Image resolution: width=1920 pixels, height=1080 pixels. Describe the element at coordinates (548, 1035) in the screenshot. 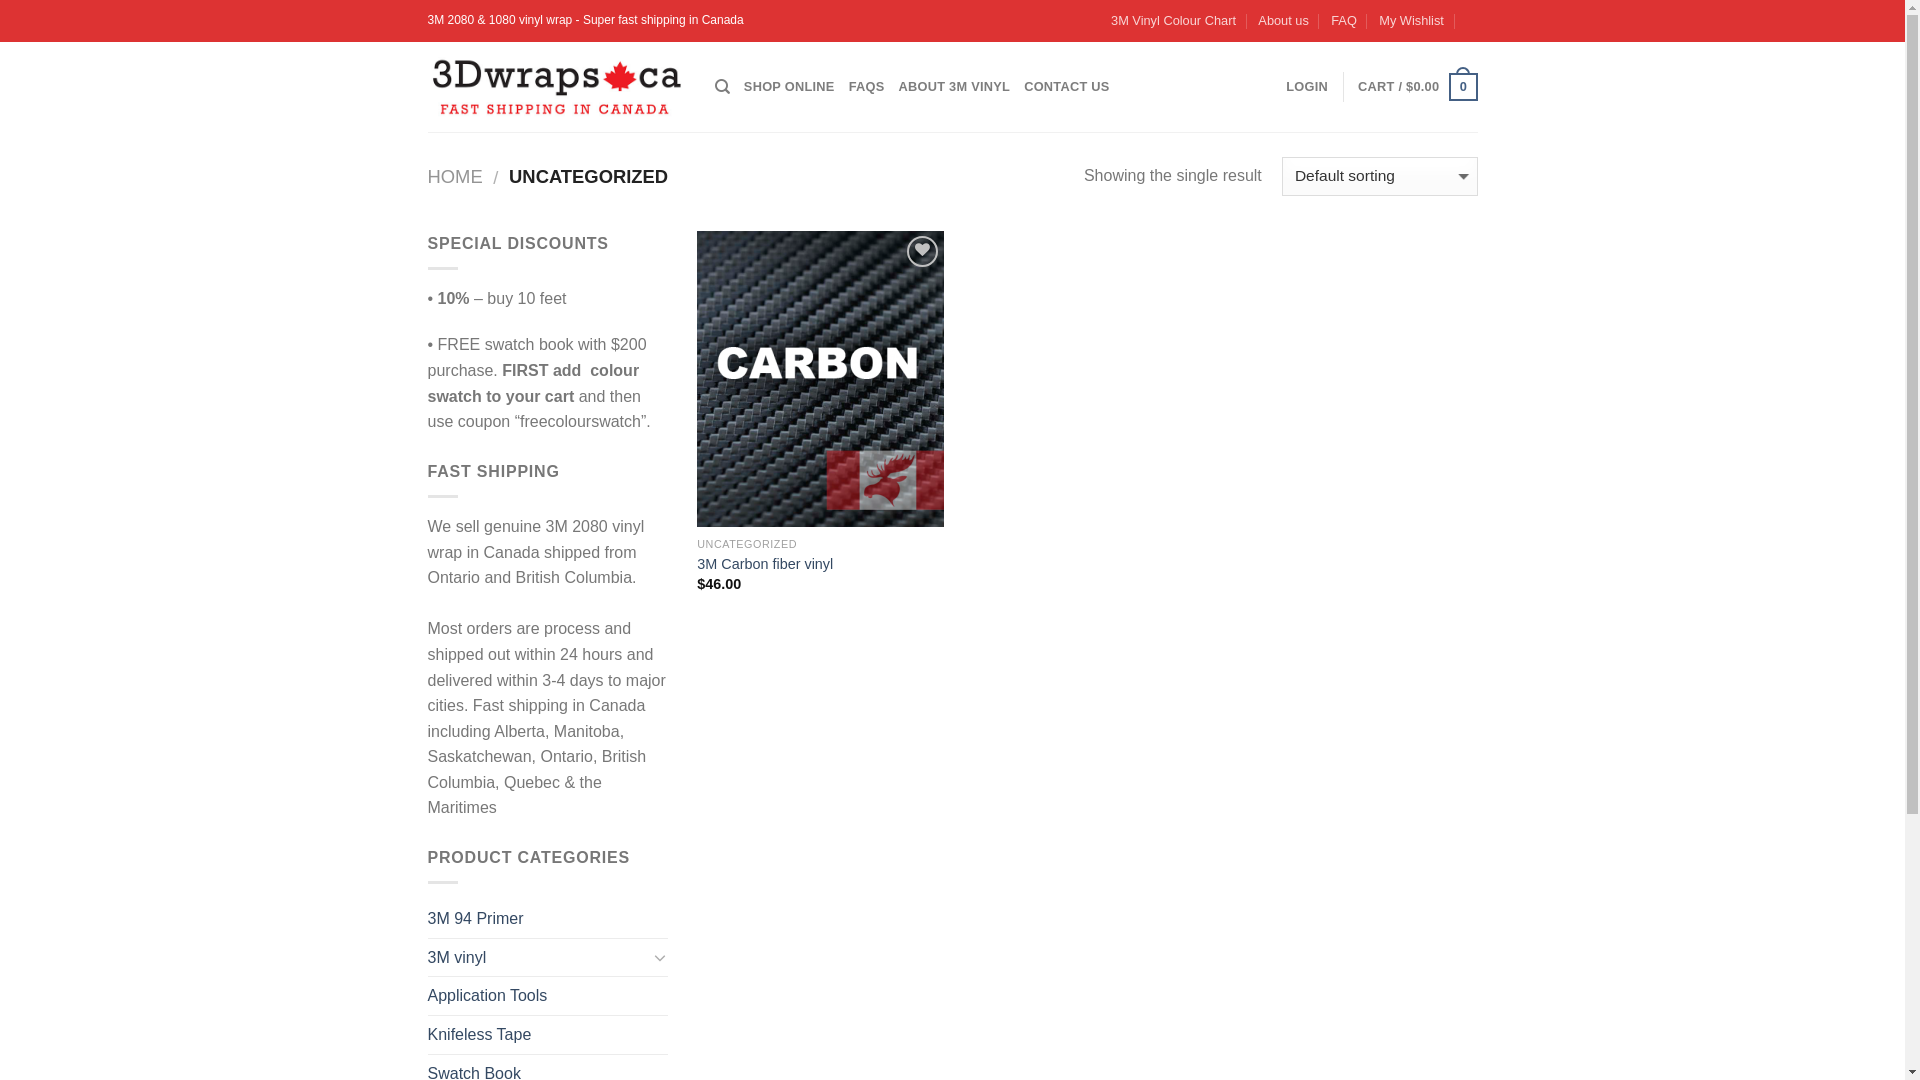

I see `Knifeless Tape` at that location.